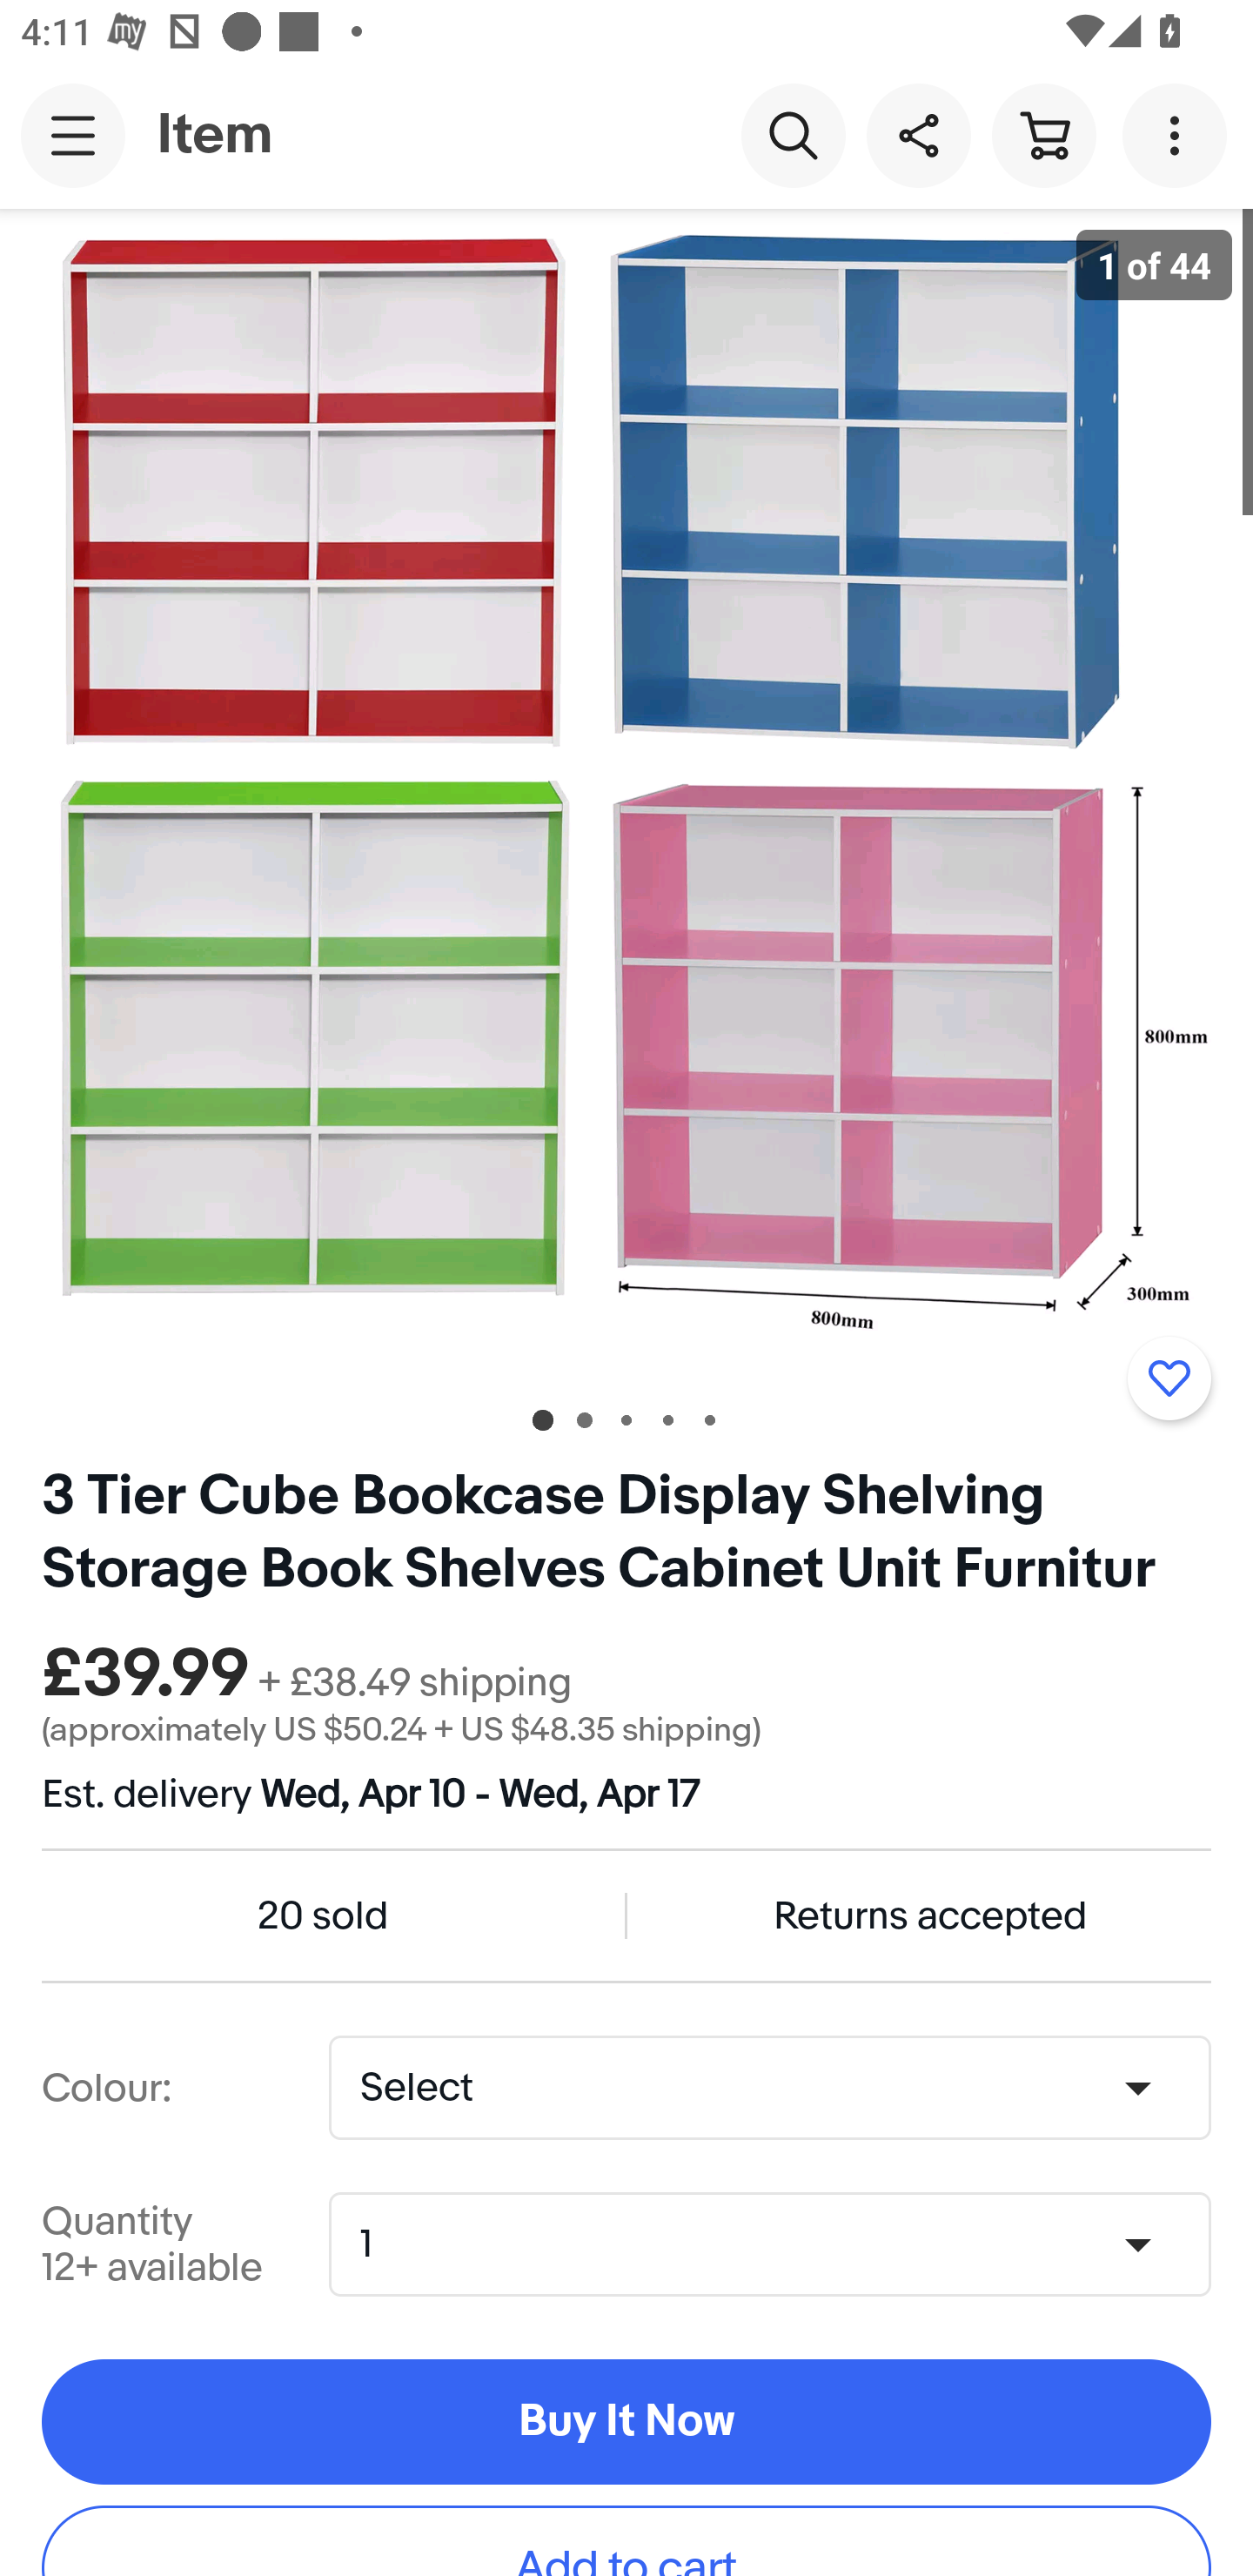 The image size is (1253, 2576). Describe the element at coordinates (918, 134) in the screenshot. I see `Share this item` at that location.